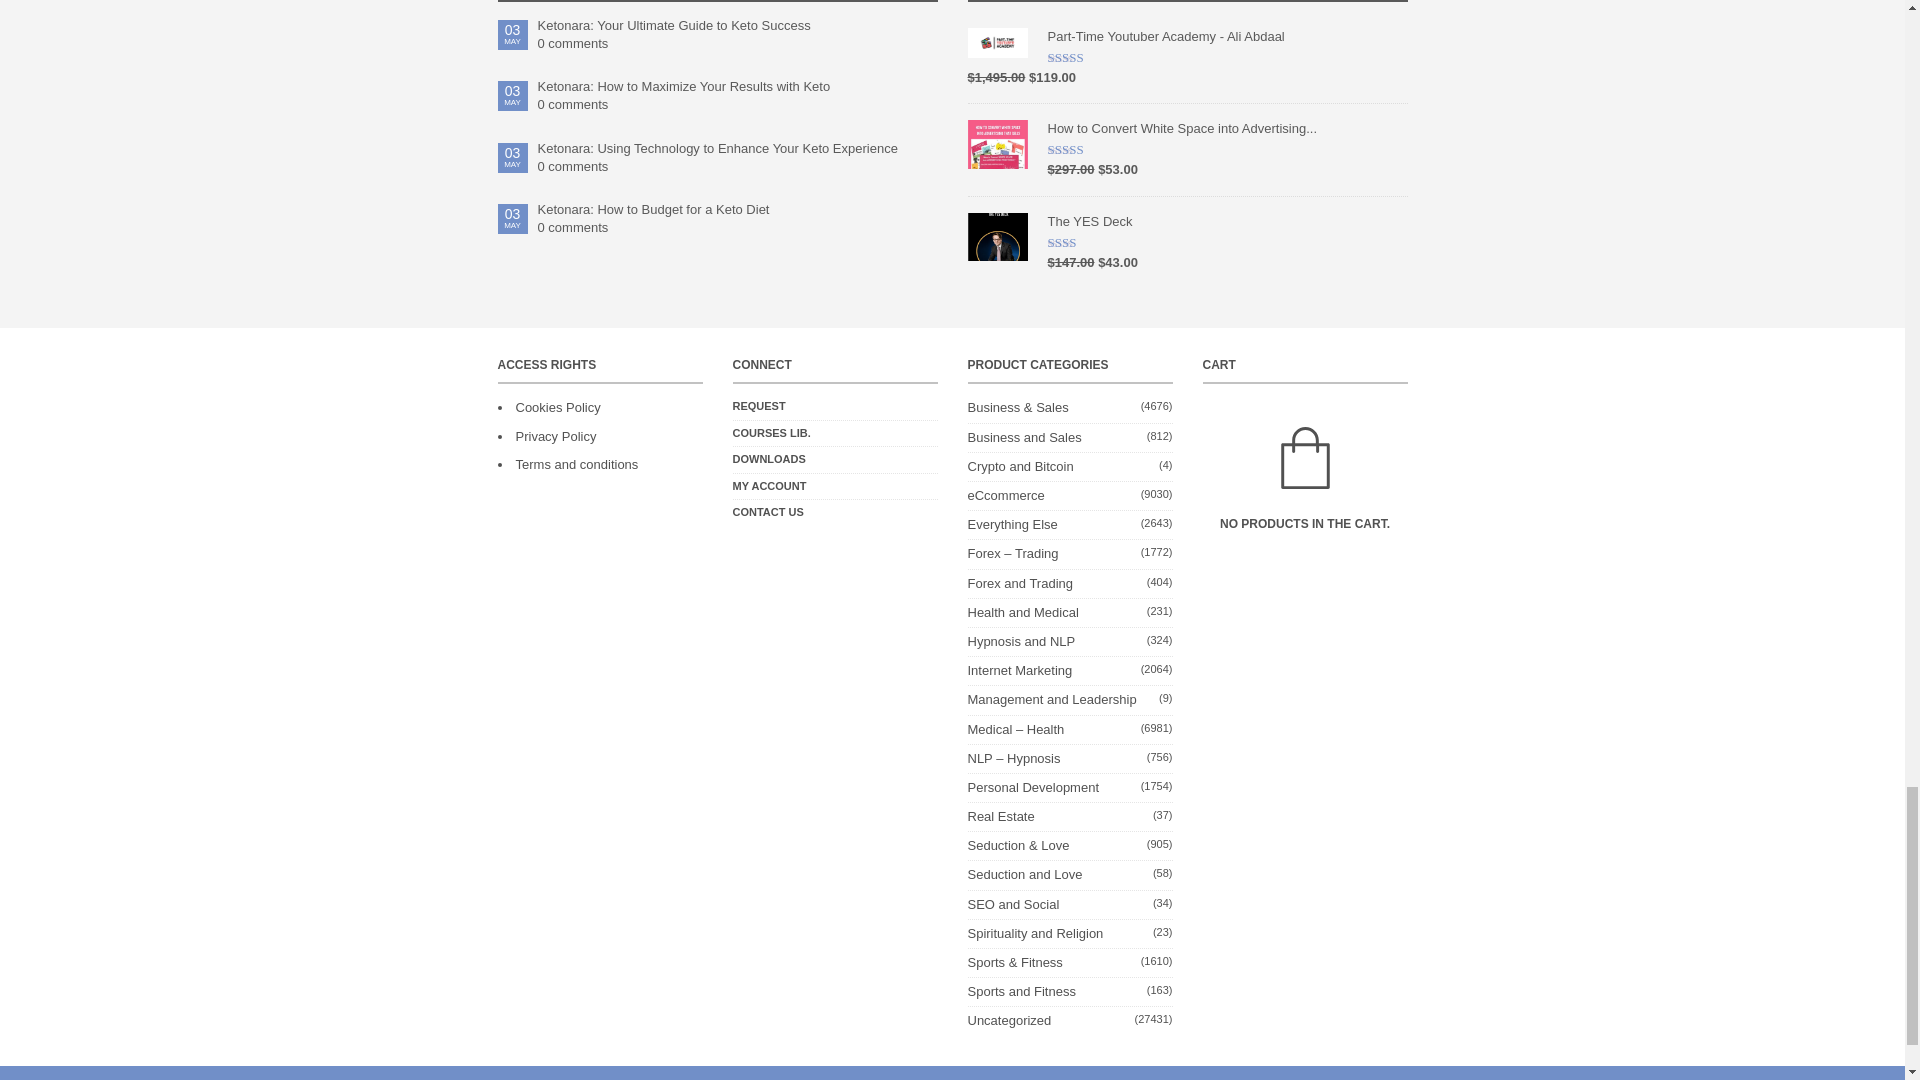 The height and width of the screenshot is (1080, 1920). I want to click on Ketonara: How to Maximize Your Results with Keto, so click(738, 86).